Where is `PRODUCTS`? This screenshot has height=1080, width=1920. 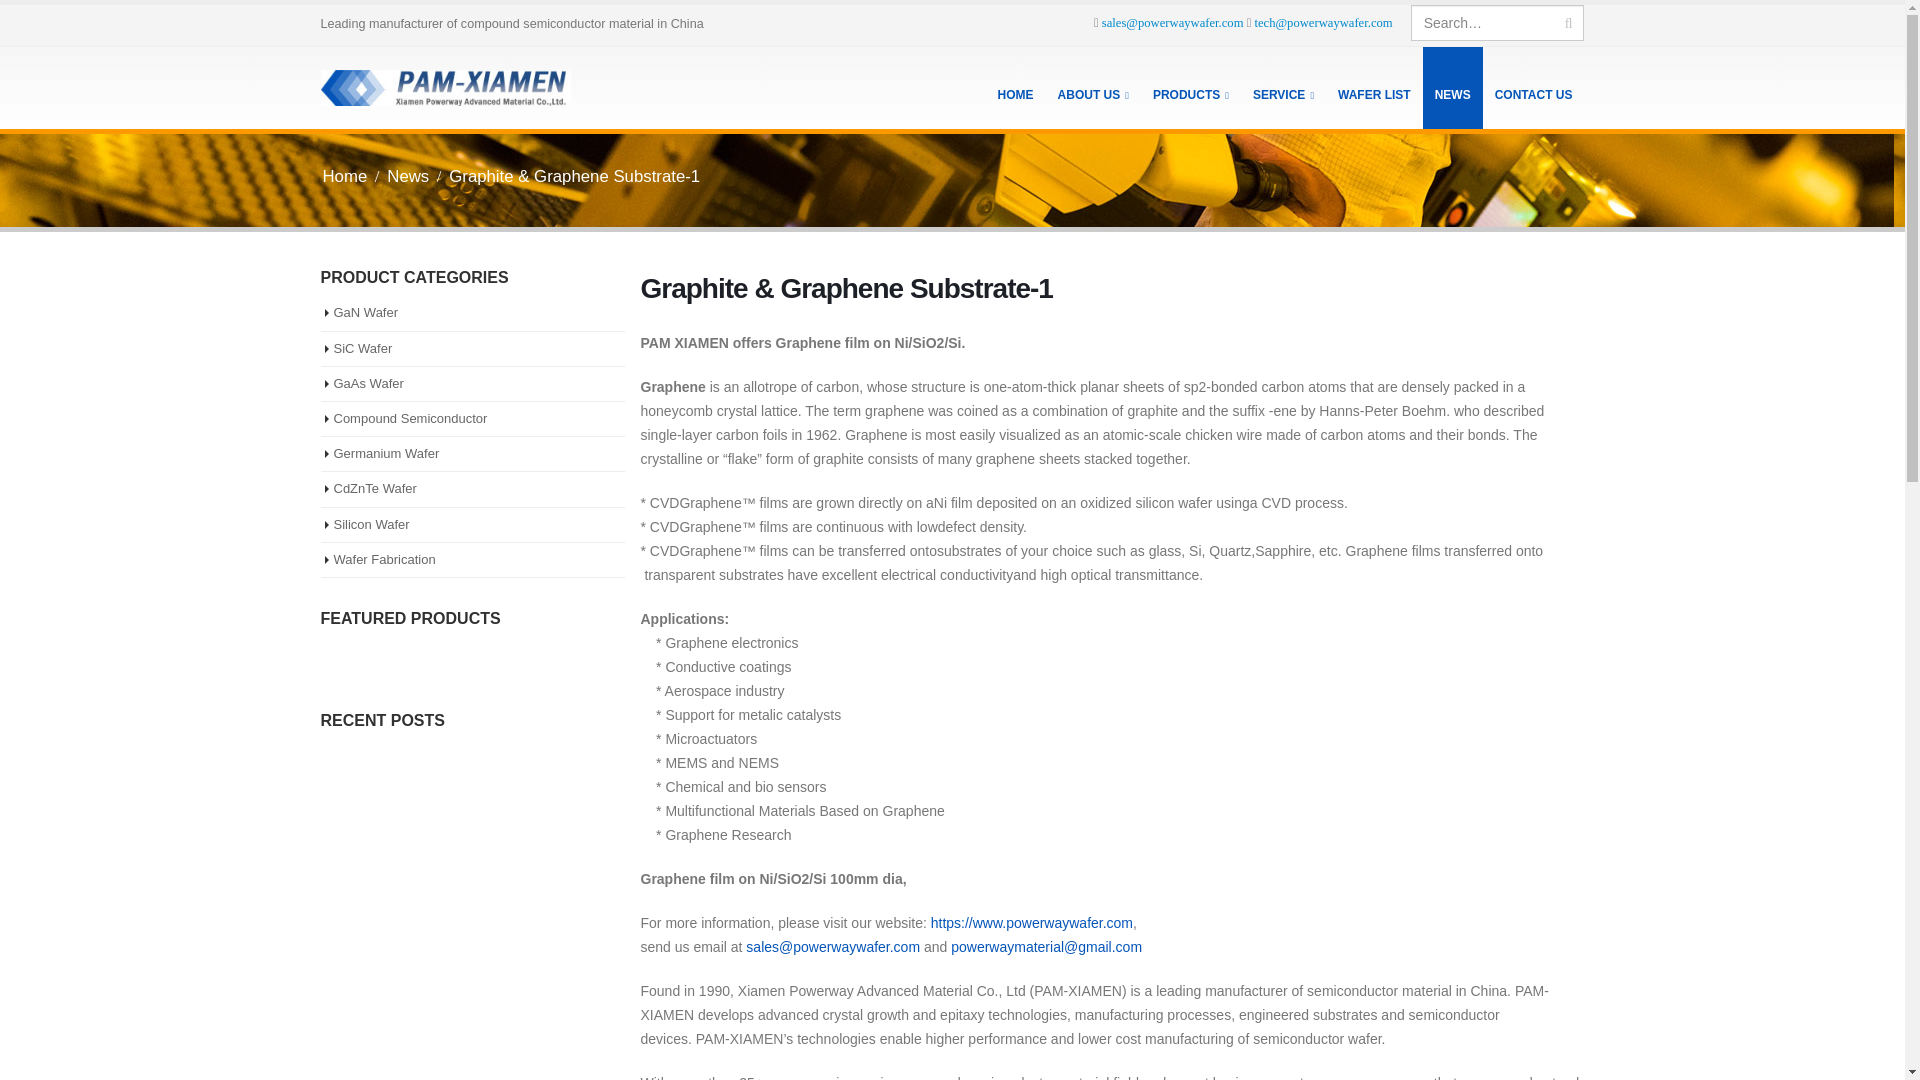
PRODUCTS is located at coordinates (1190, 88).